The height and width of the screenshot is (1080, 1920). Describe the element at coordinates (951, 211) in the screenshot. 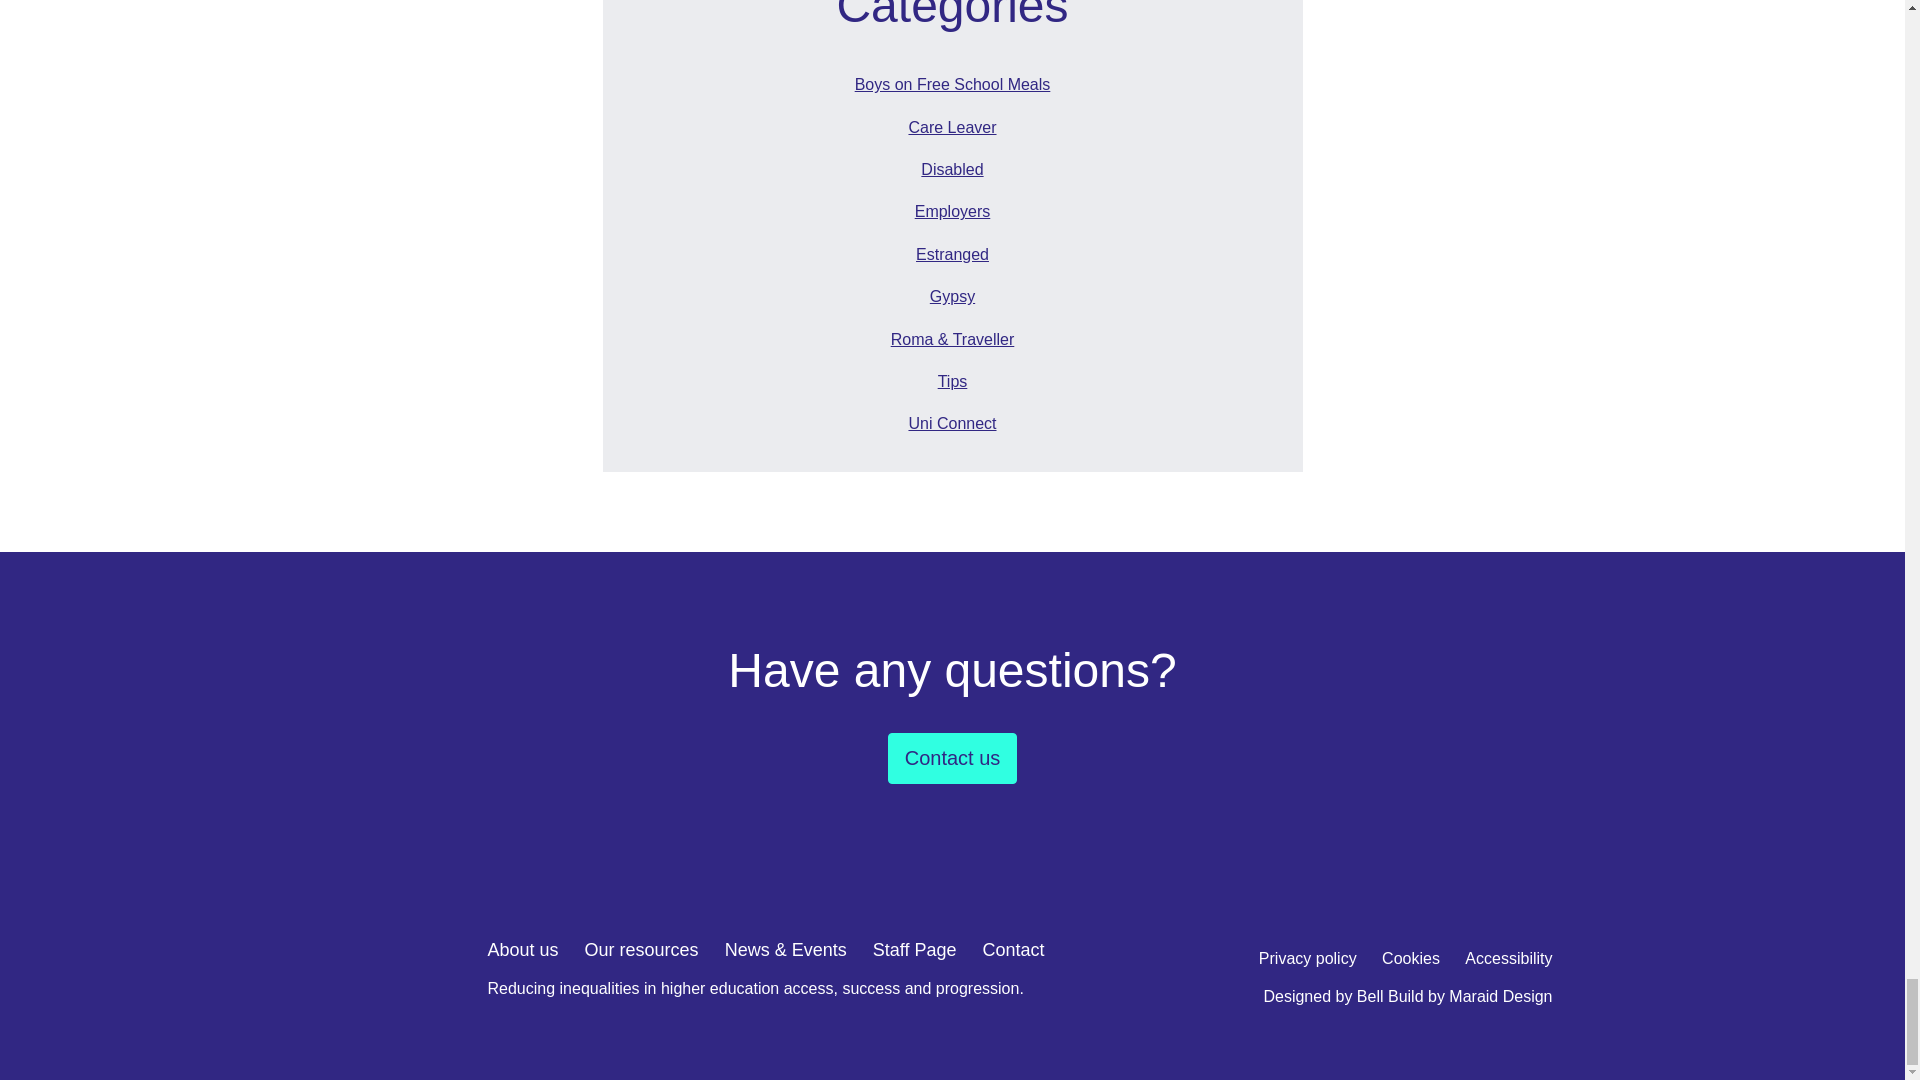

I see `Employers` at that location.